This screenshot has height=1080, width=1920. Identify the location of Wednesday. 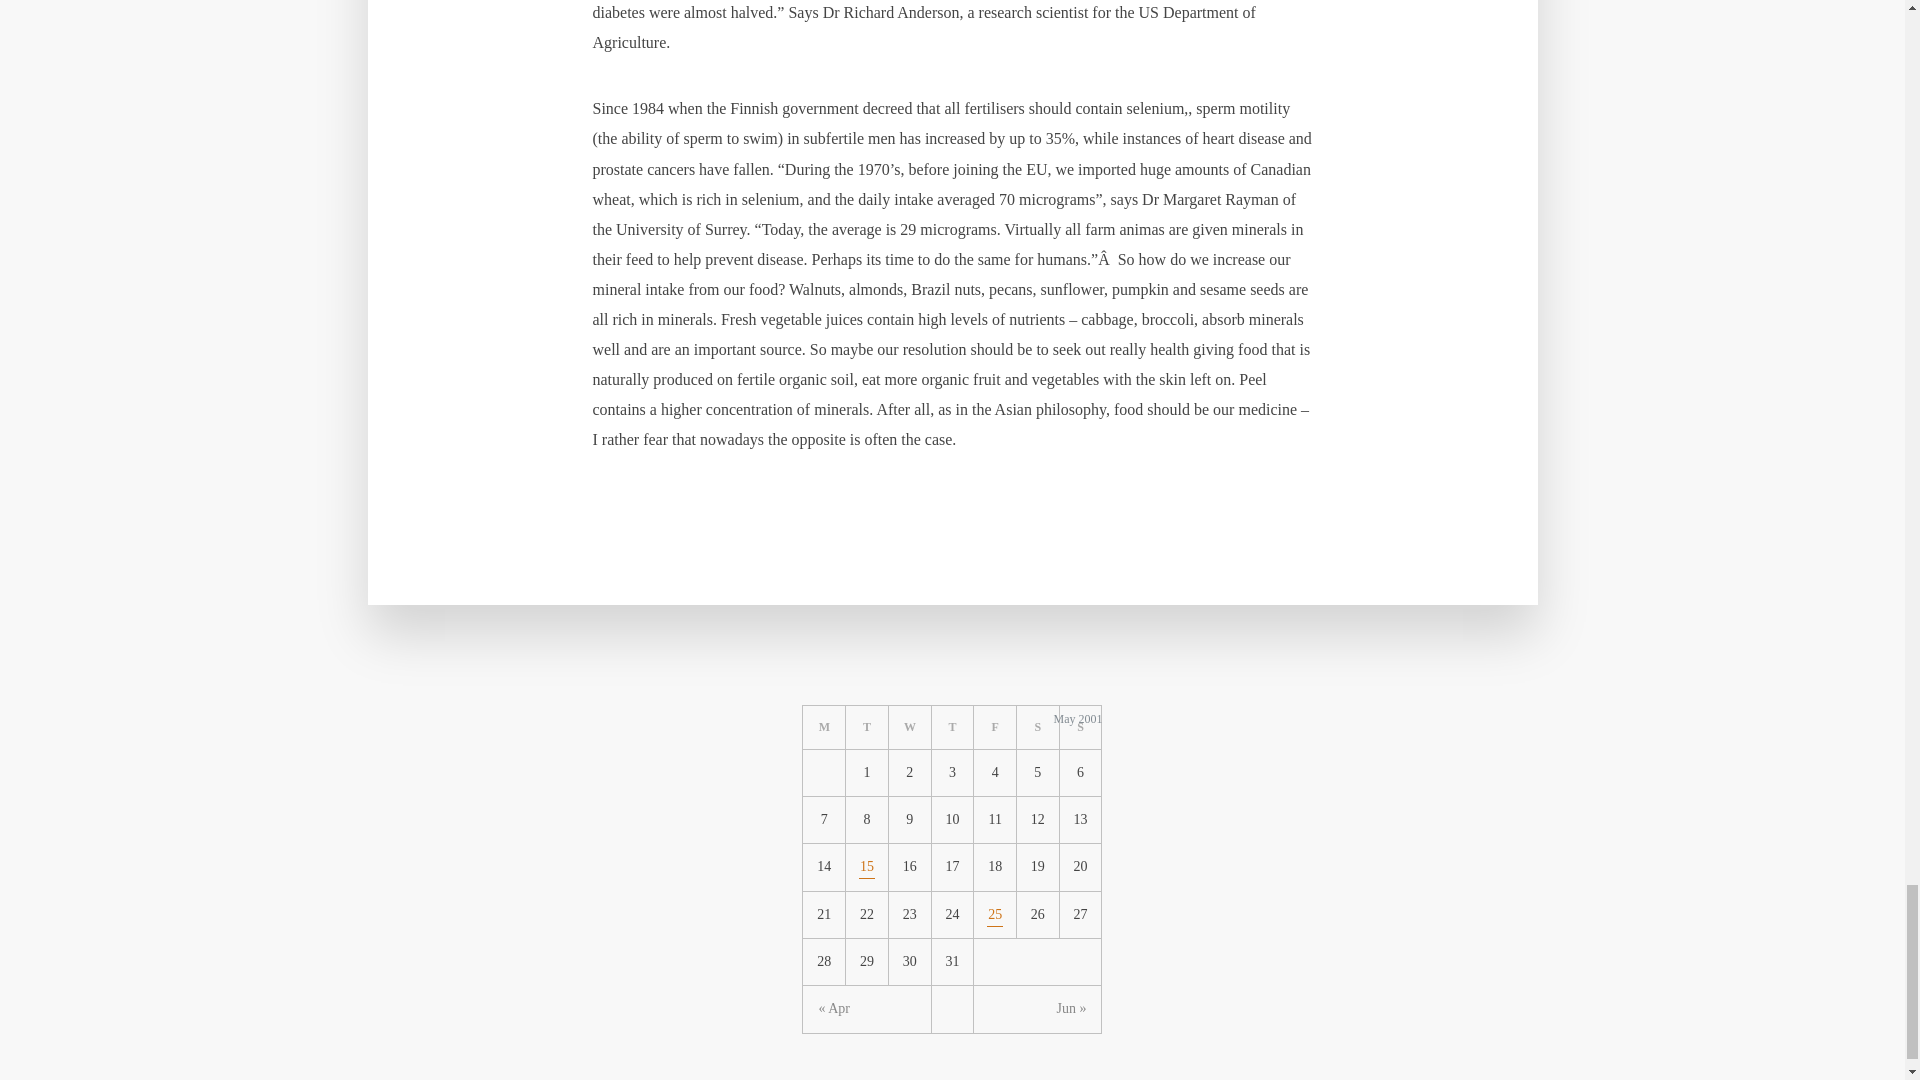
(910, 728).